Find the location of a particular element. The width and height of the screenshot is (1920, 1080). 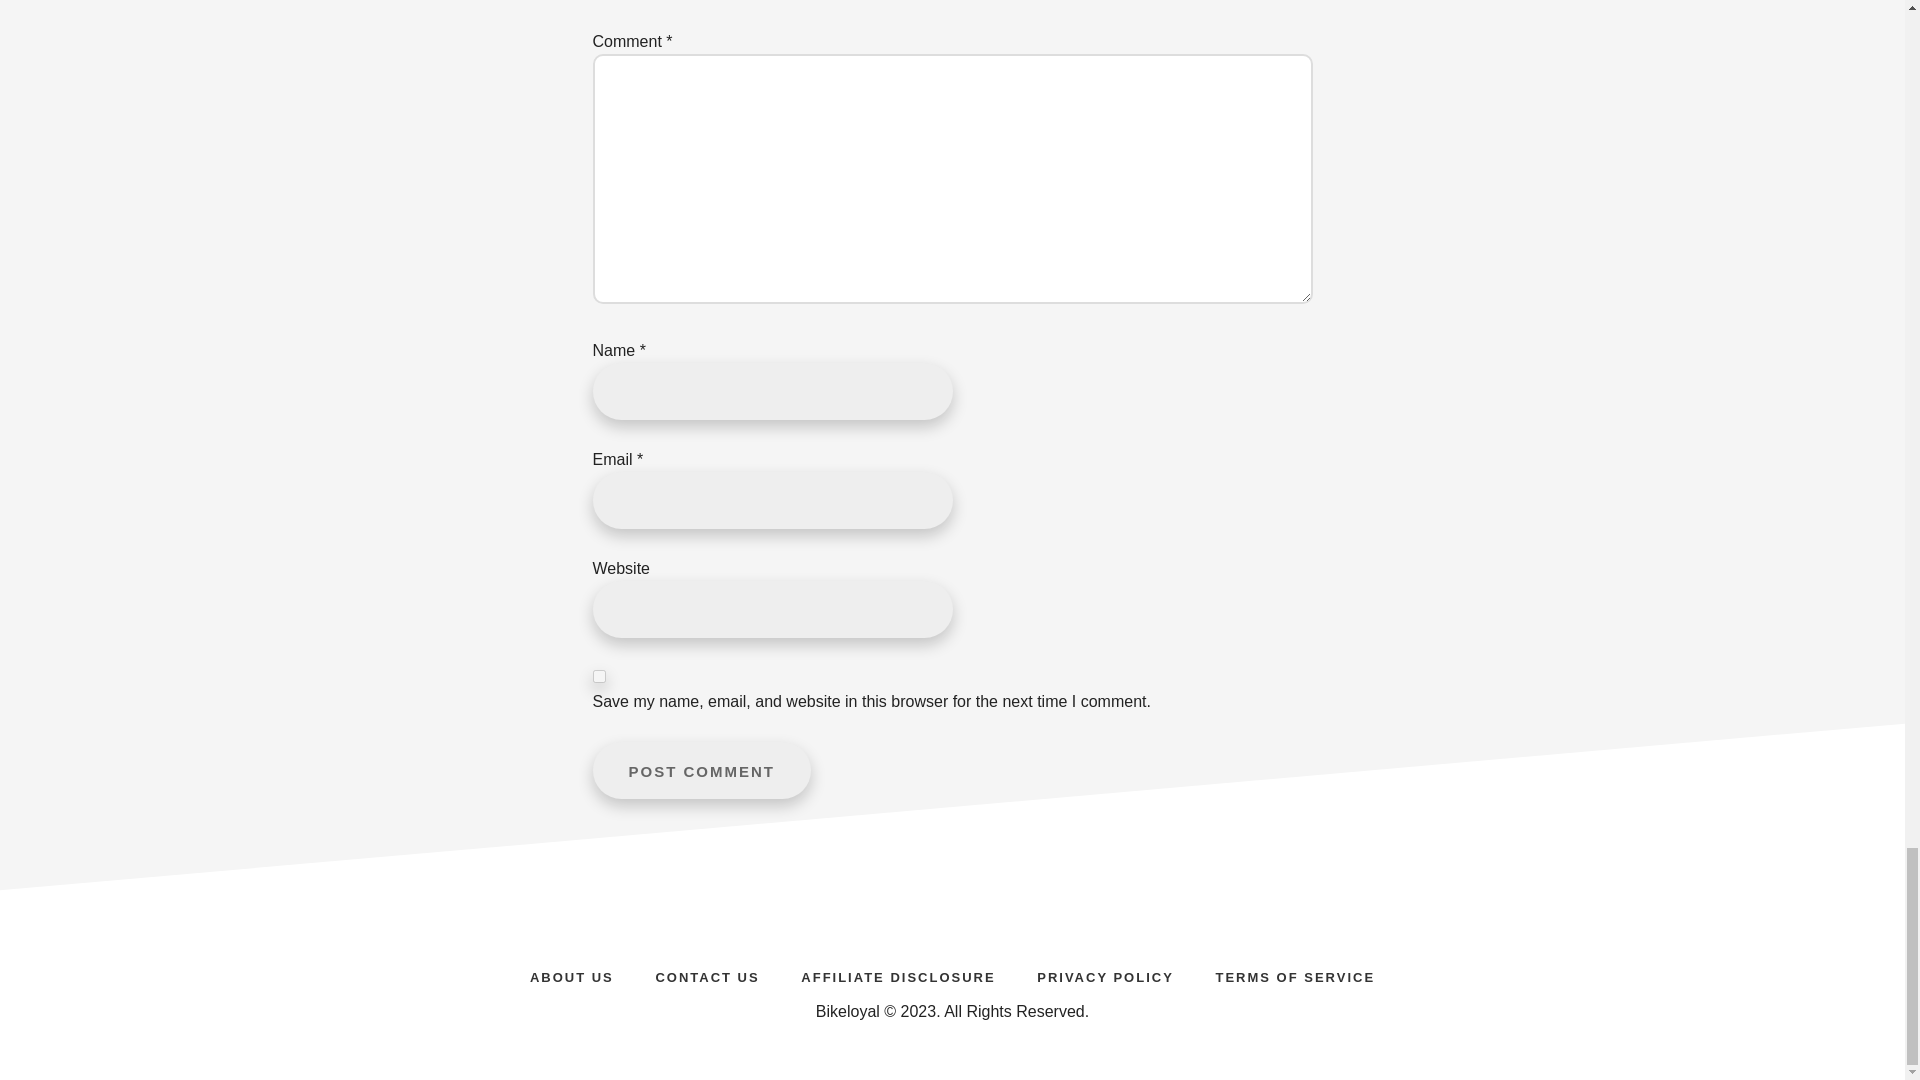

TERMS OF SERVICE is located at coordinates (1294, 974).